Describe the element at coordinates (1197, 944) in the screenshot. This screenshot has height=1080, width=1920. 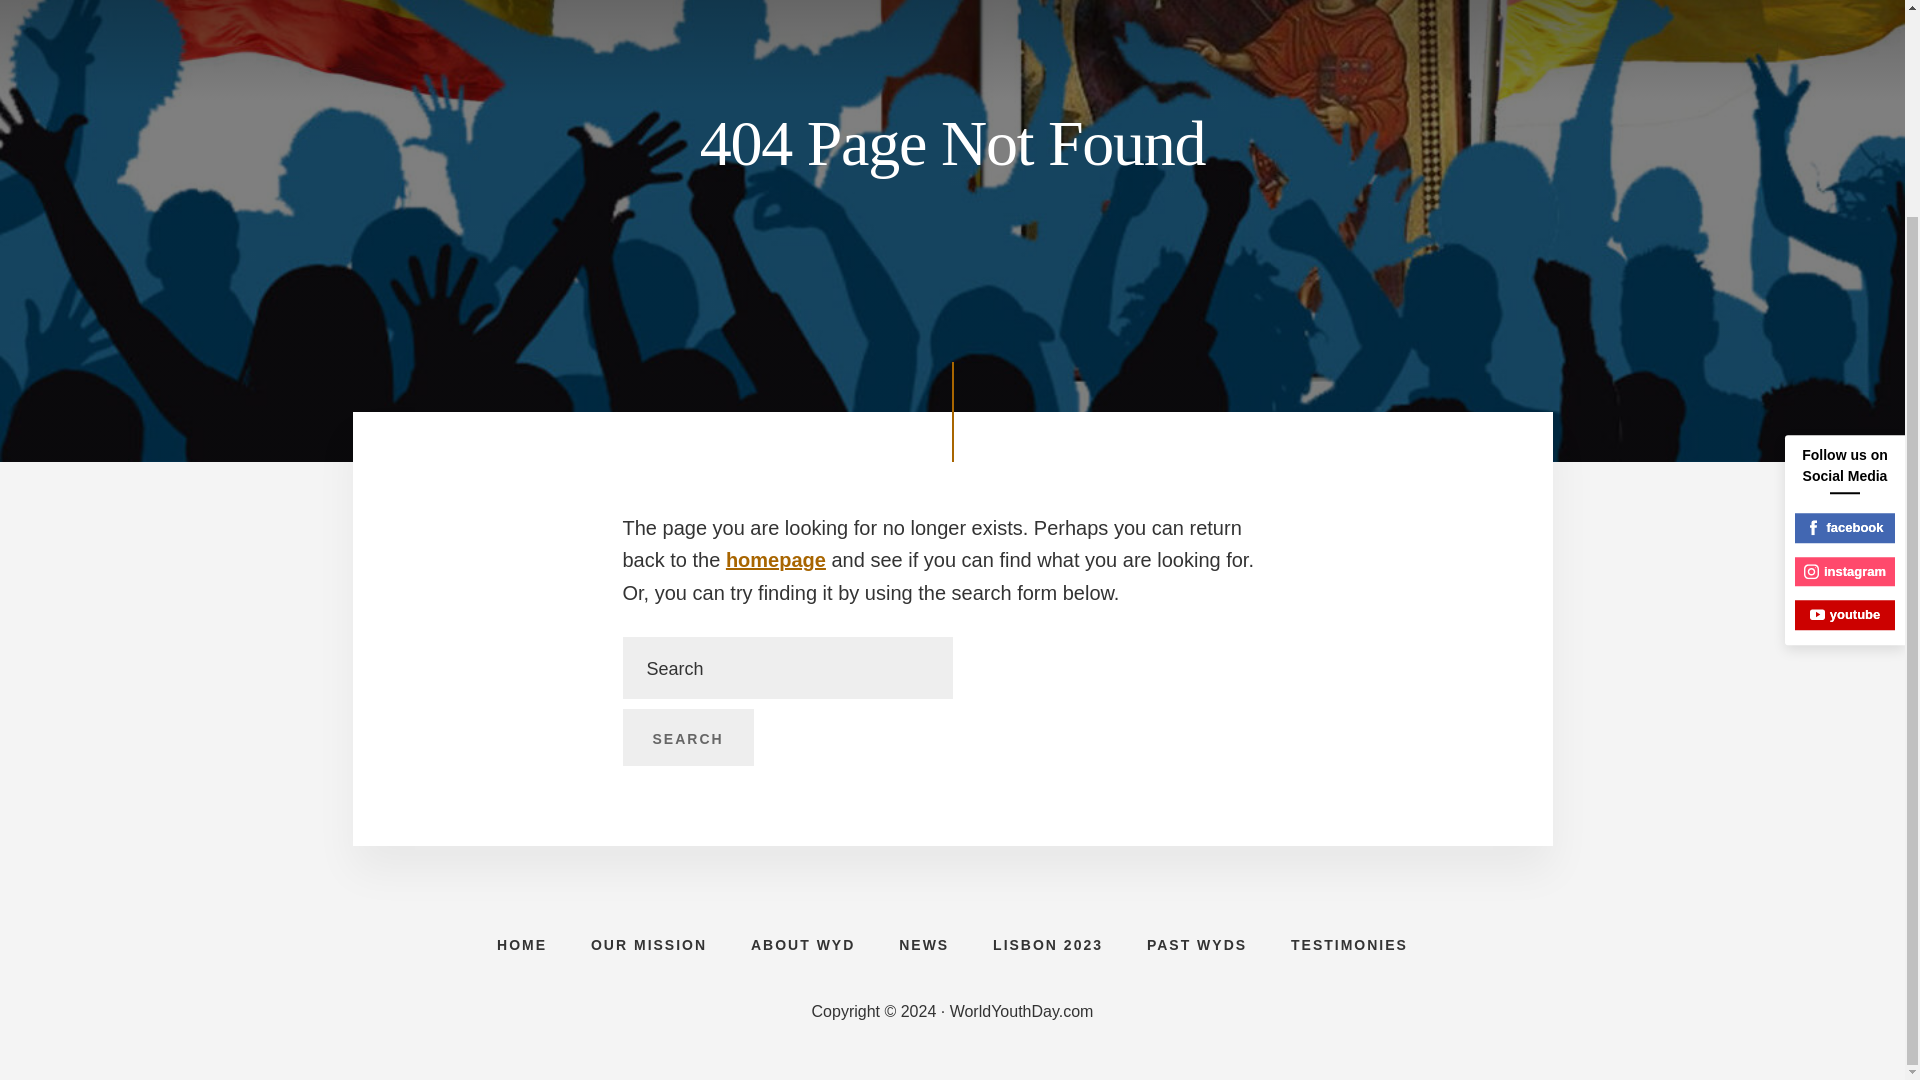
I see `PAST WYDS` at that location.